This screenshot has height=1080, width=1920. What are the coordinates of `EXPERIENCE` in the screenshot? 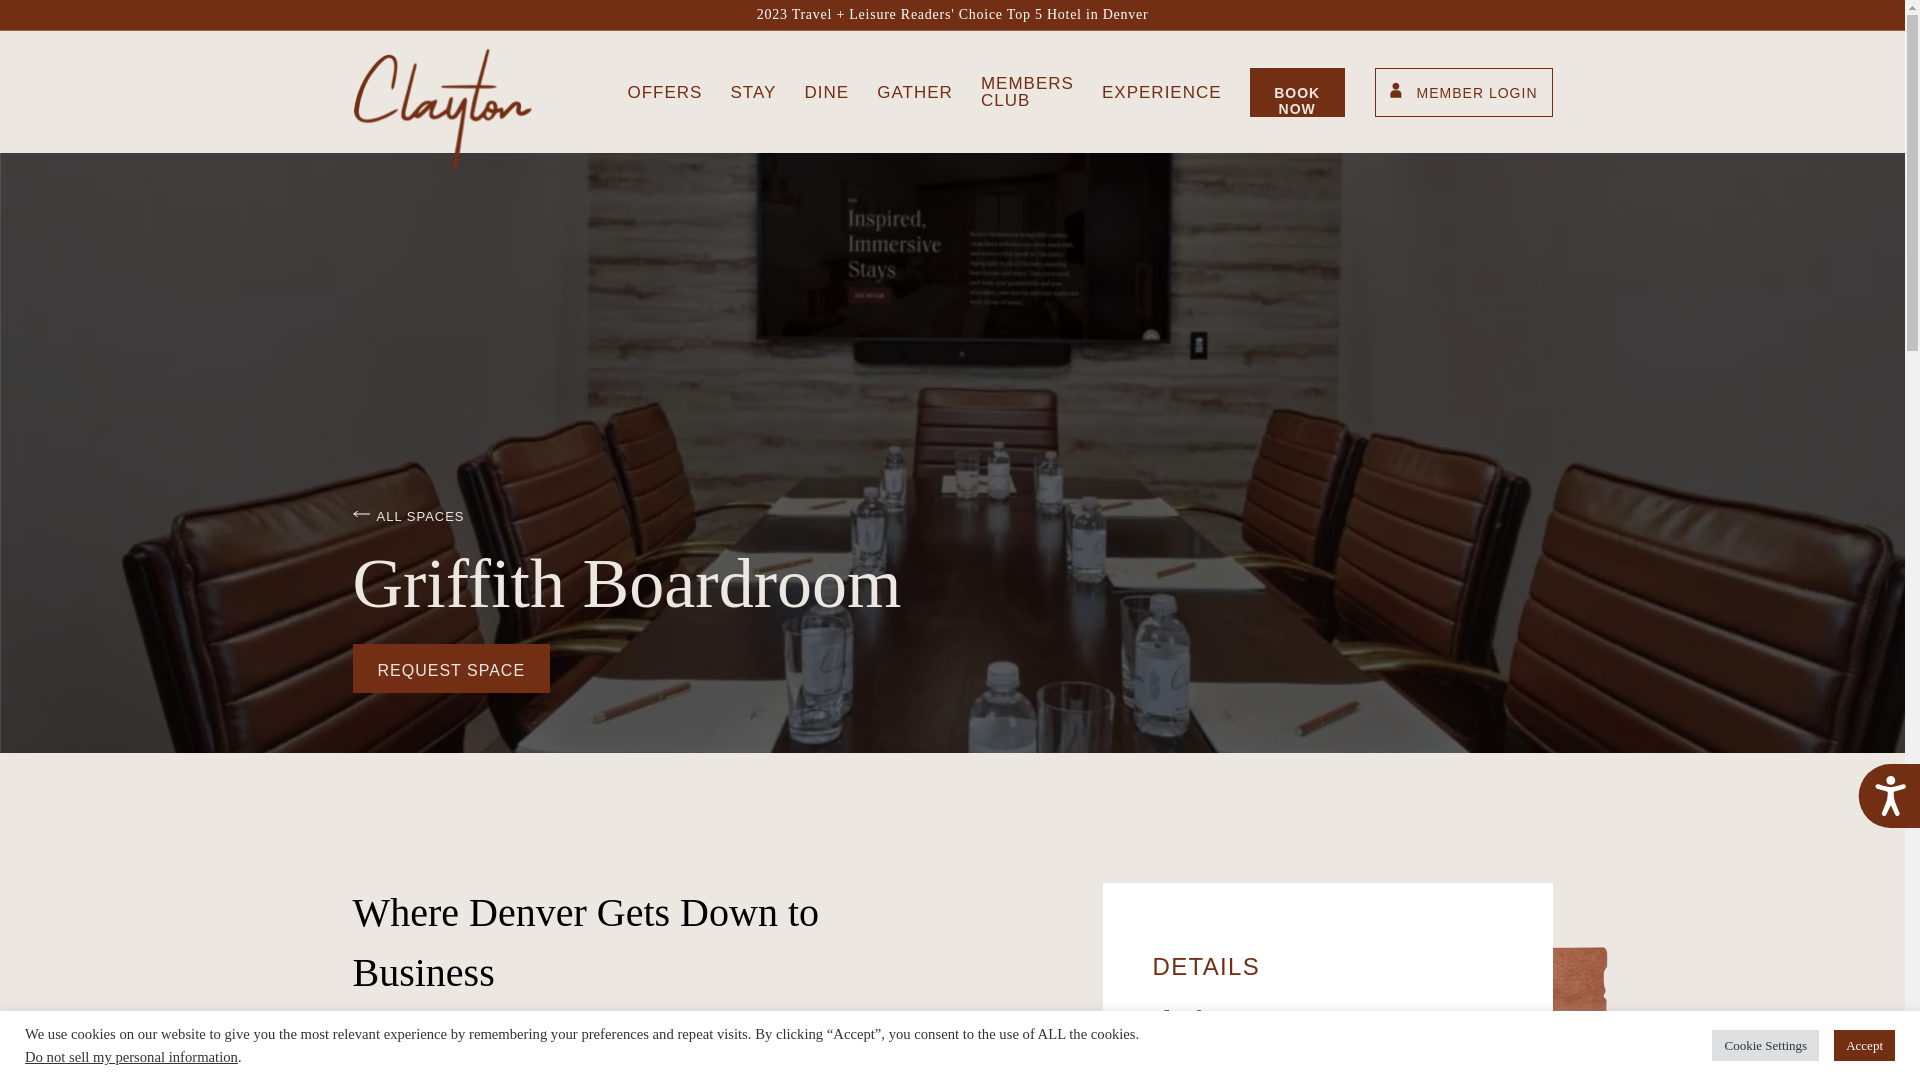 It's located at (1162, 90).